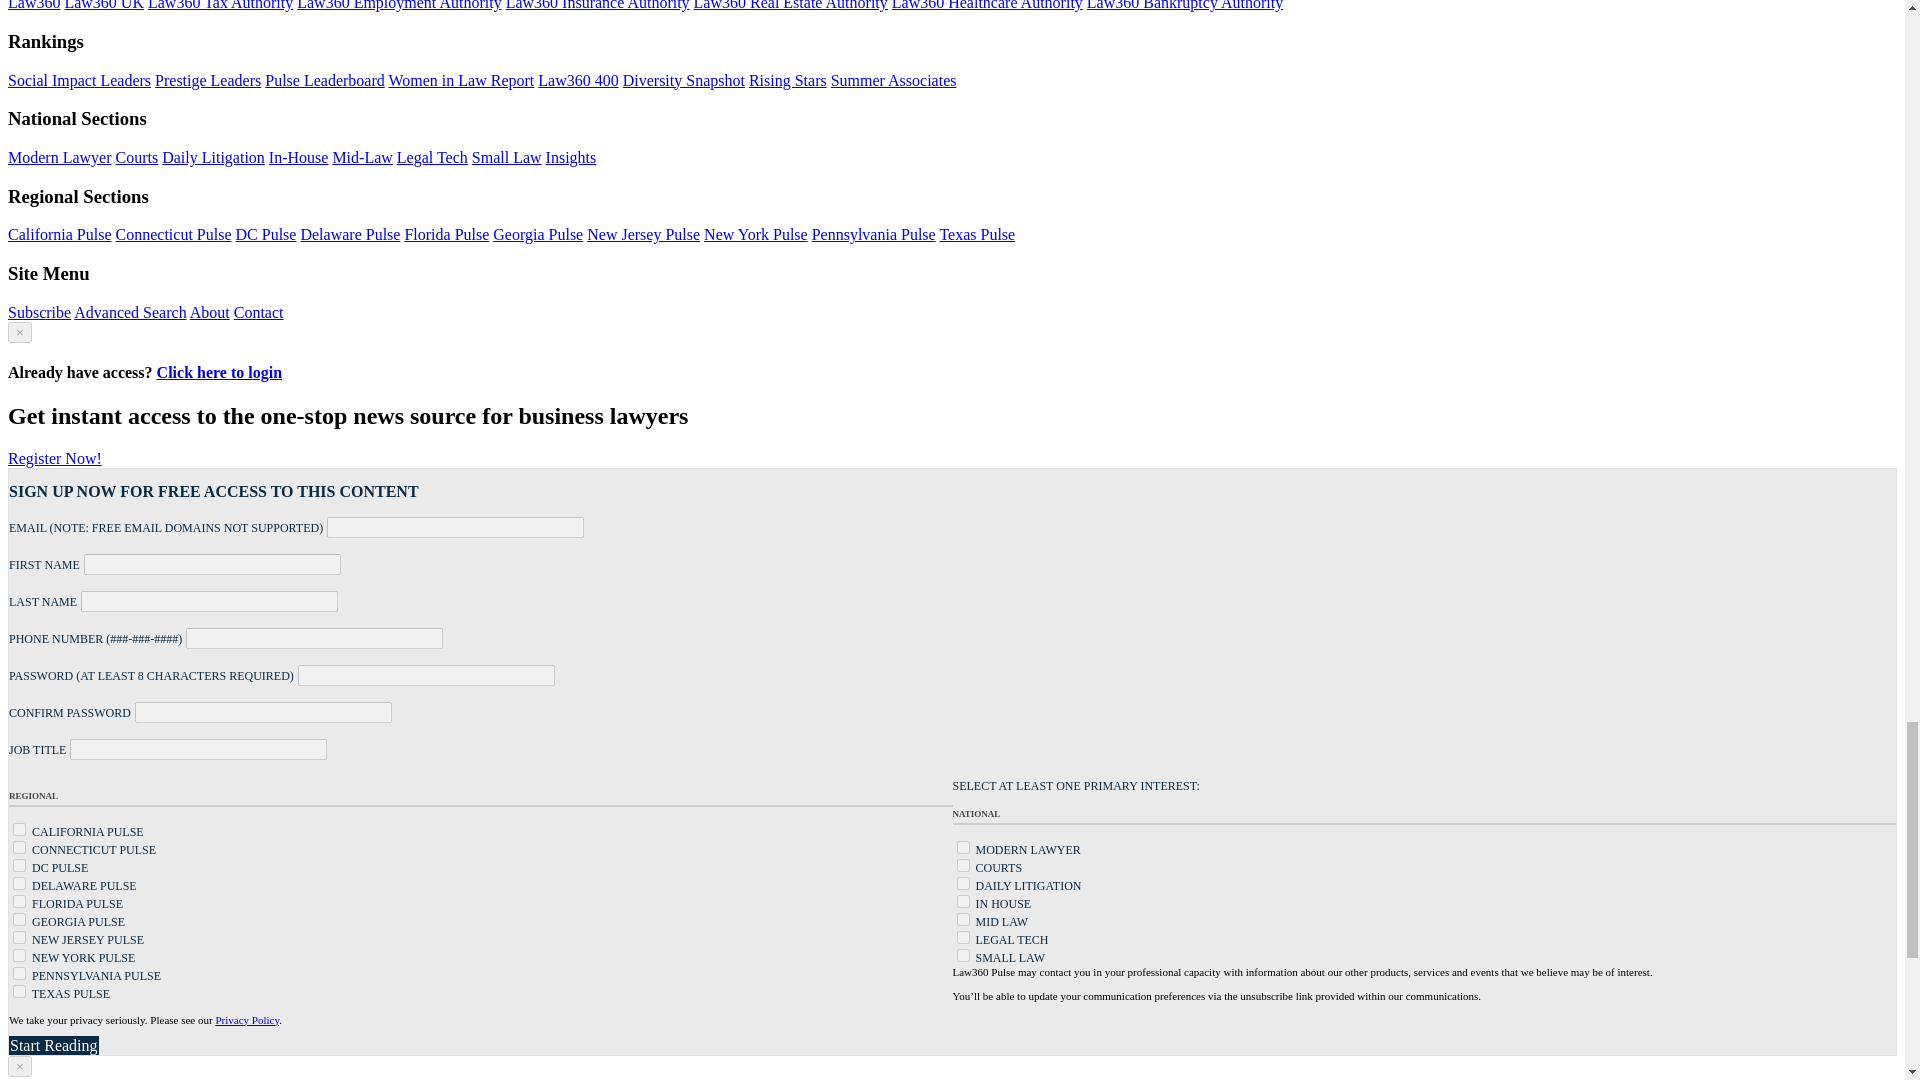 This screenshot has width=1920, height=1080. What do you see at coordinates (20, 936) in the screenshot?
I see `new-jersey-pulse` at bounding box center [20, 936].